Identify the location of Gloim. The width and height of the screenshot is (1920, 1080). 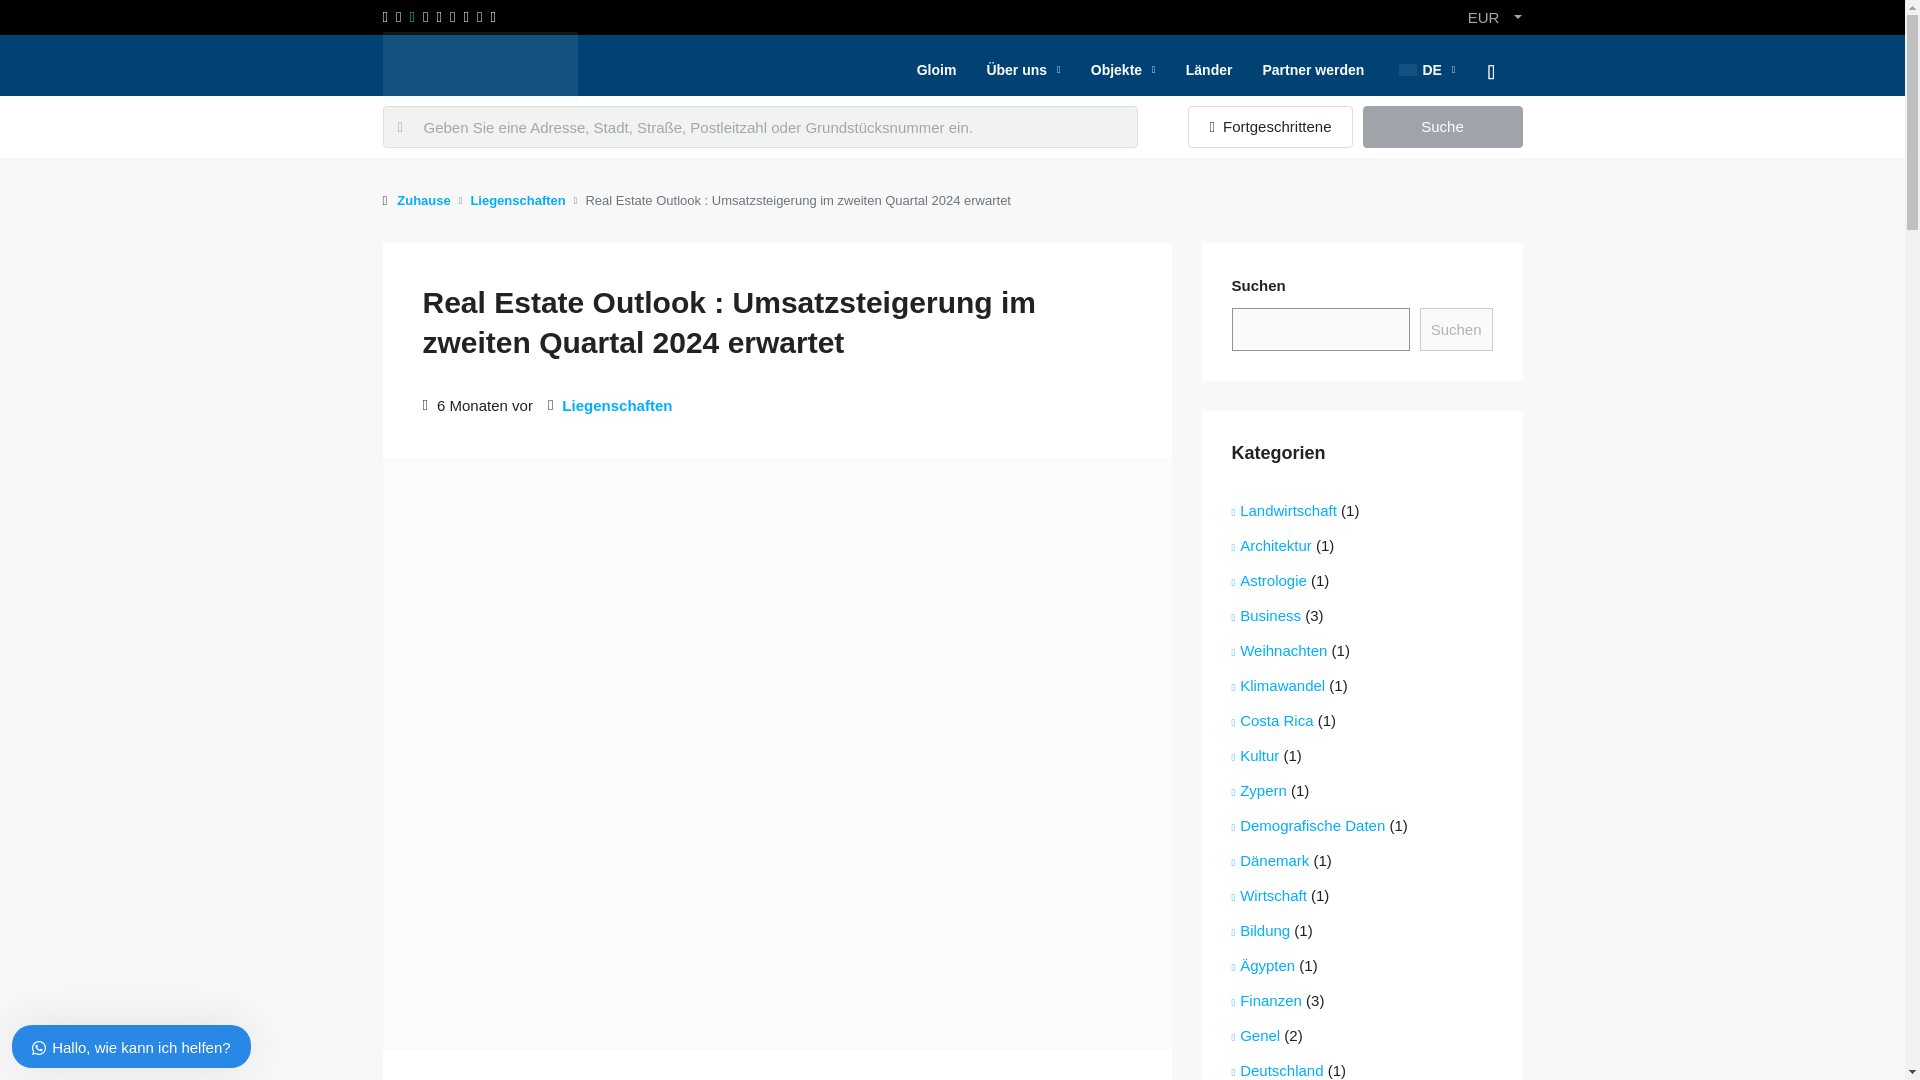
(936, 70).